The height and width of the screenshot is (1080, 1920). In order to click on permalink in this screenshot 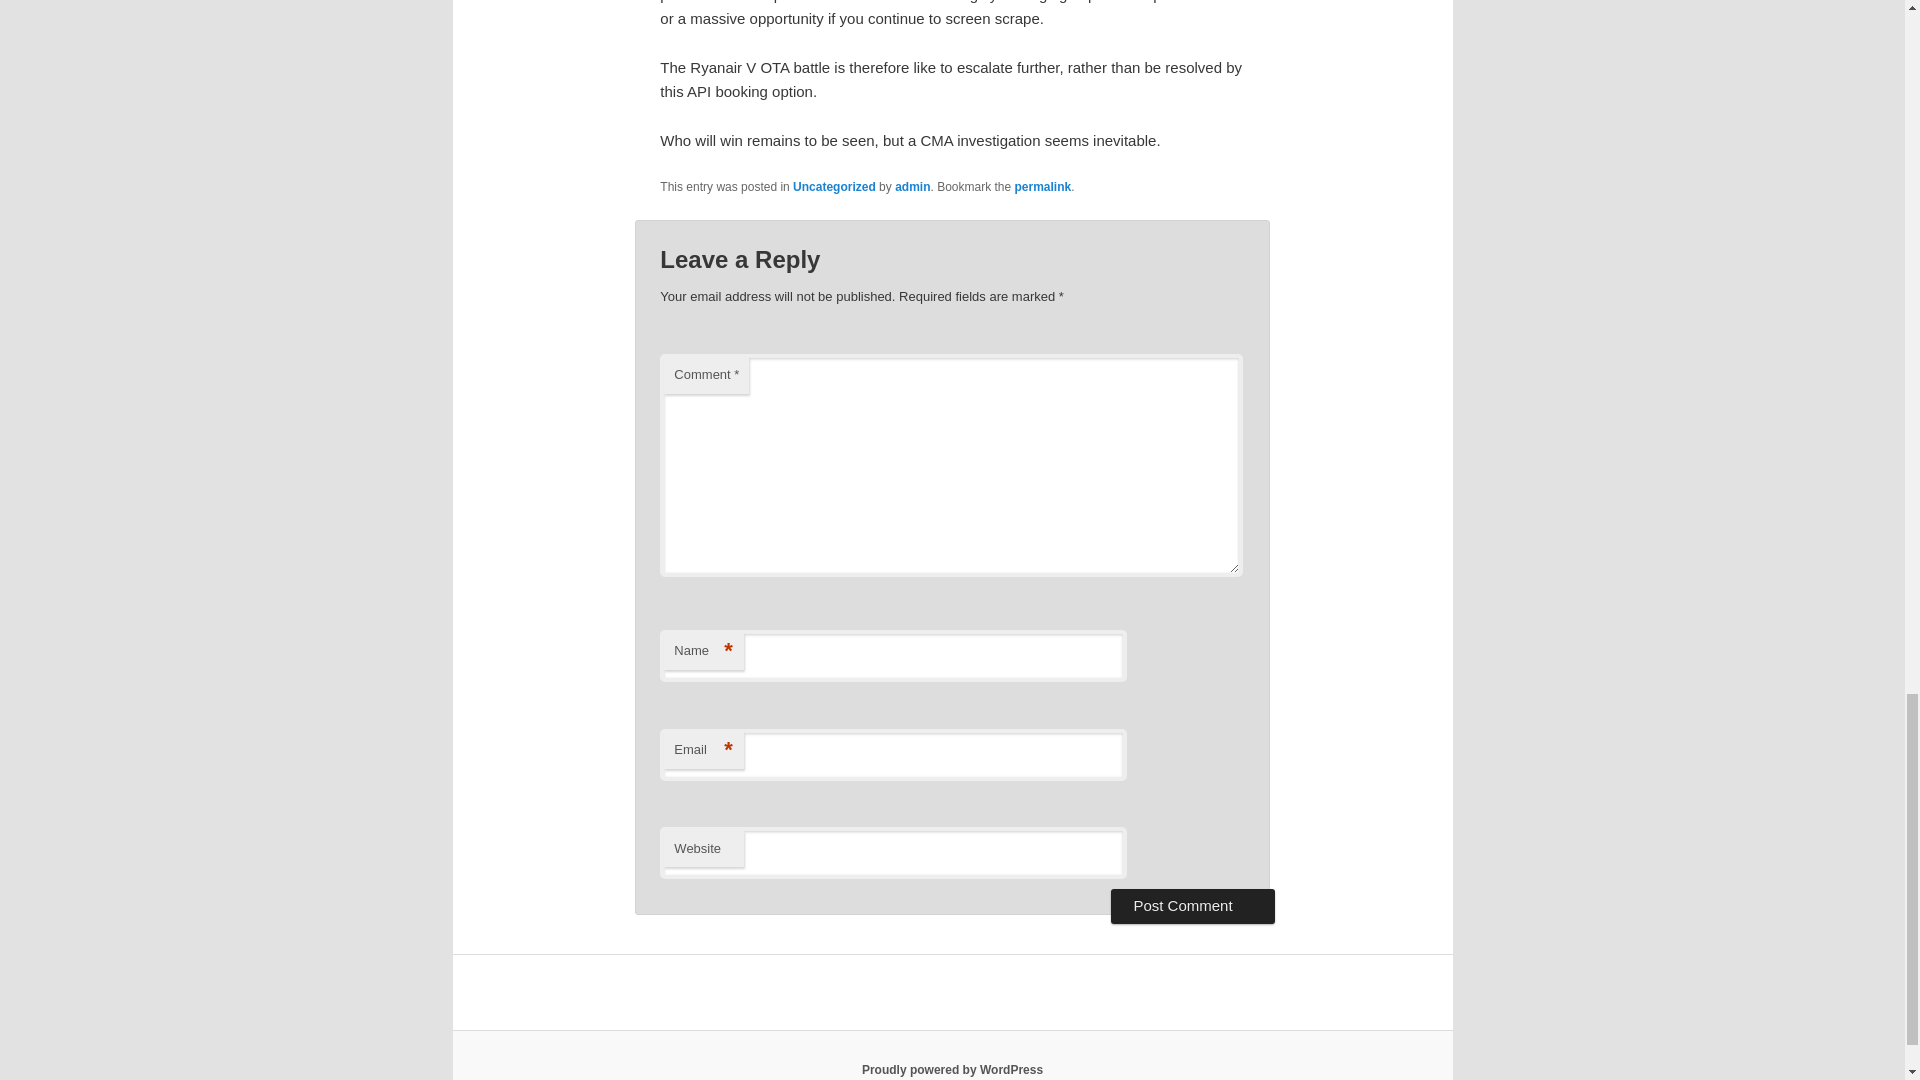, I will do `click(1043, 186)`.